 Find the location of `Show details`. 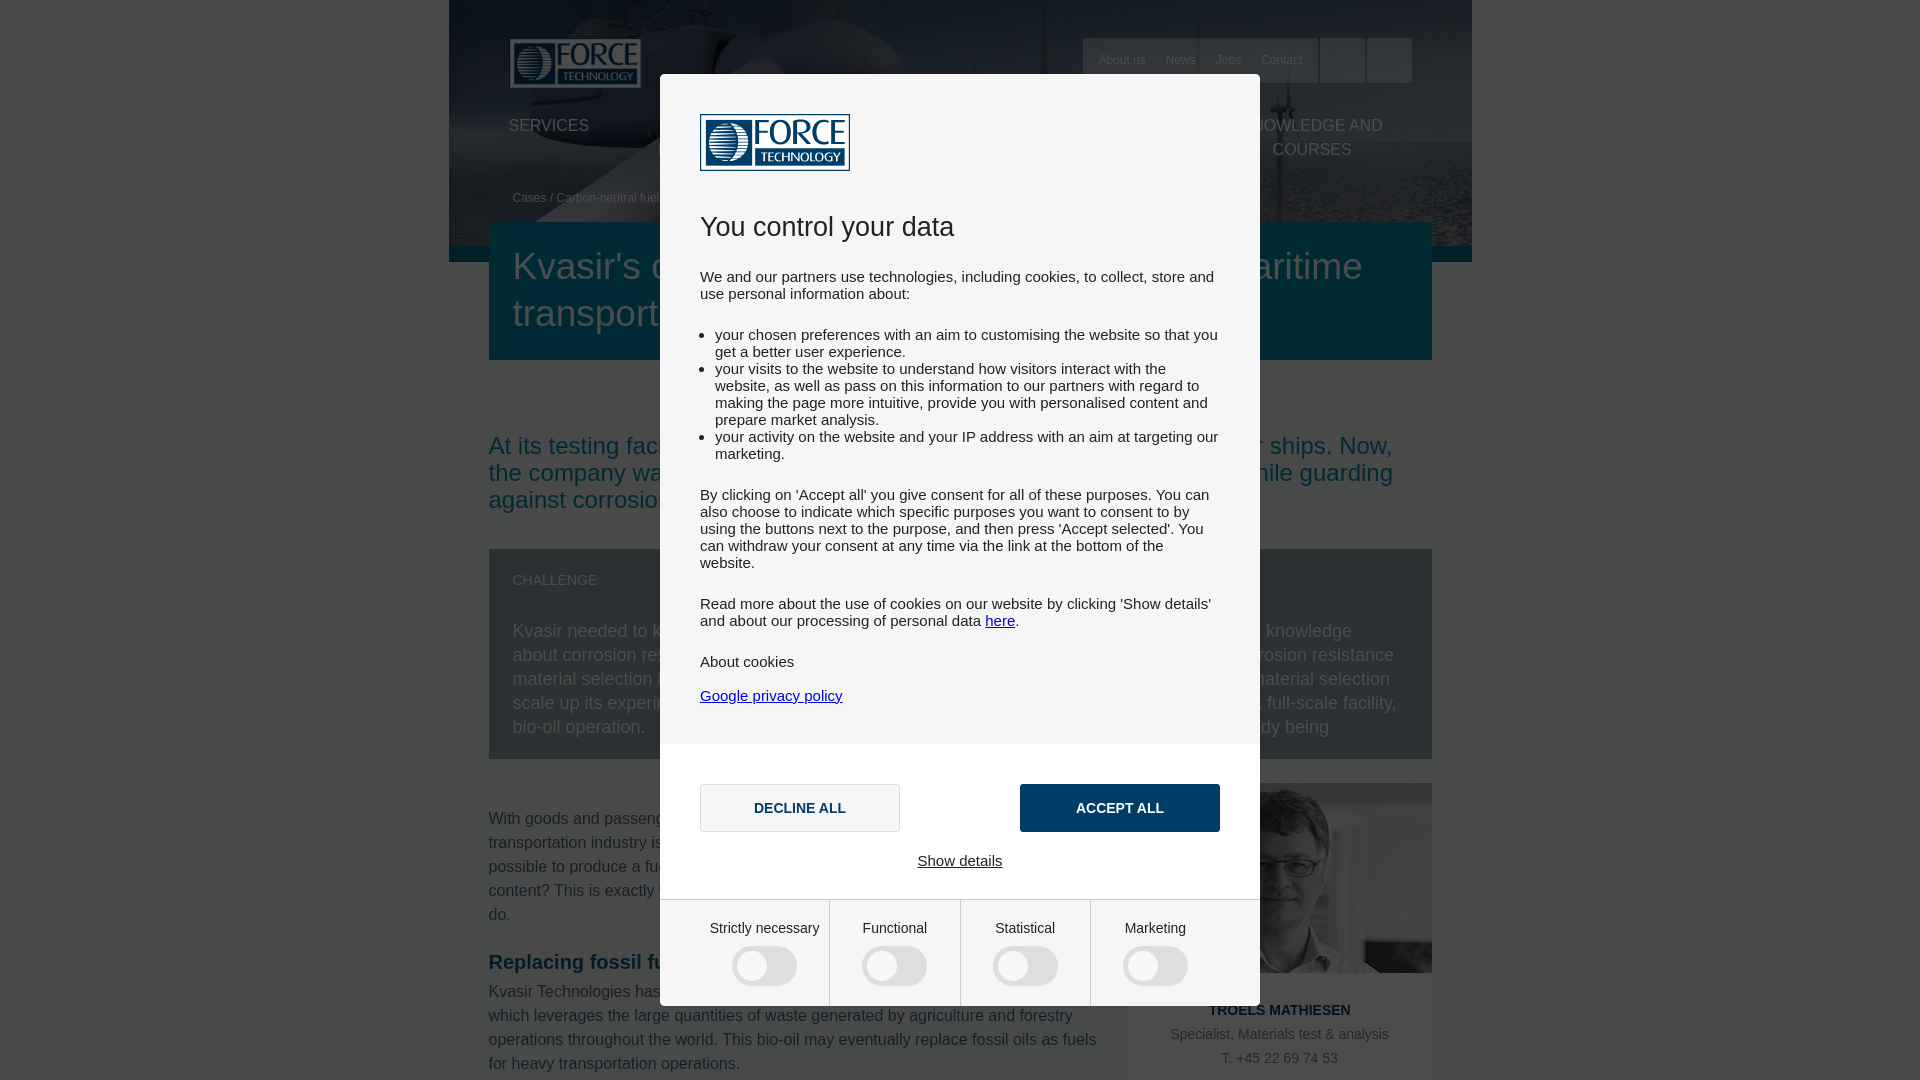

Show details is located at coordinates (960, 860).